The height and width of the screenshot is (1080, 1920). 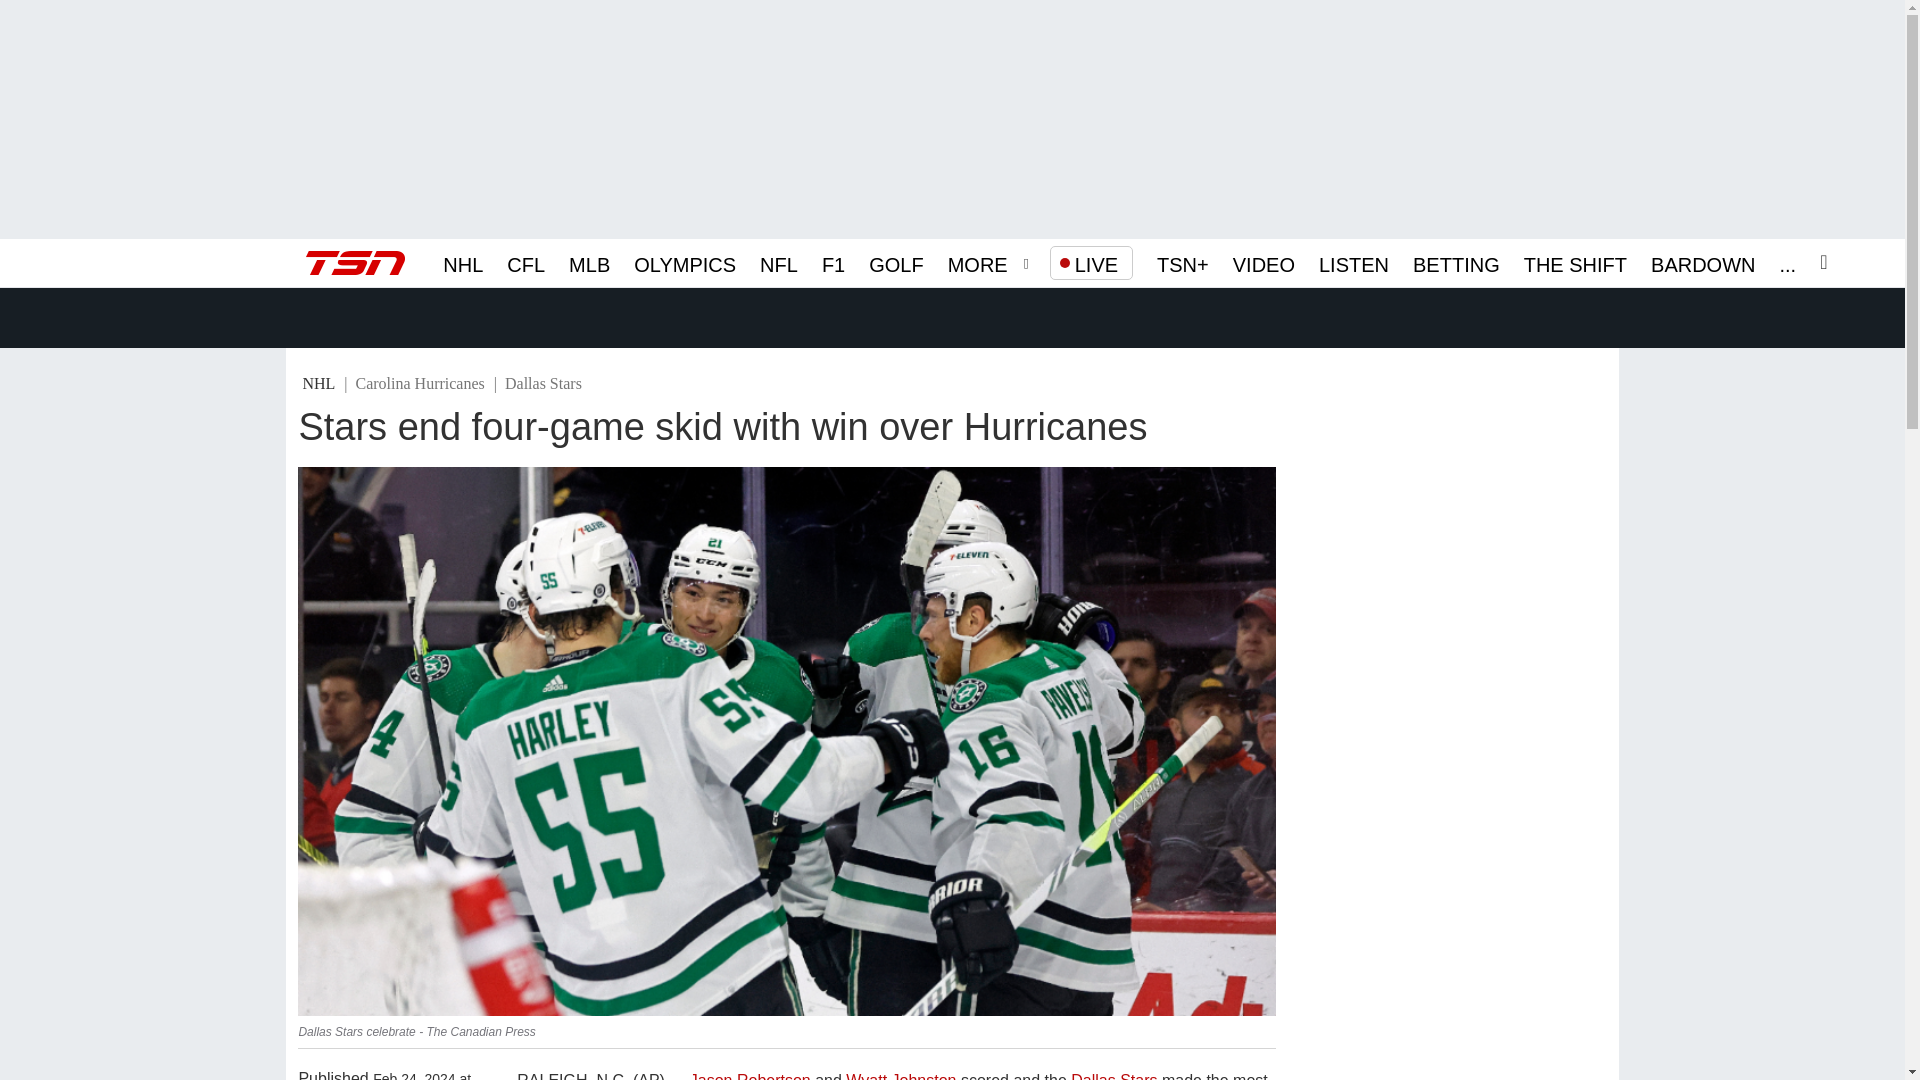 I want to click on TSN, so click(x=355, y=262).